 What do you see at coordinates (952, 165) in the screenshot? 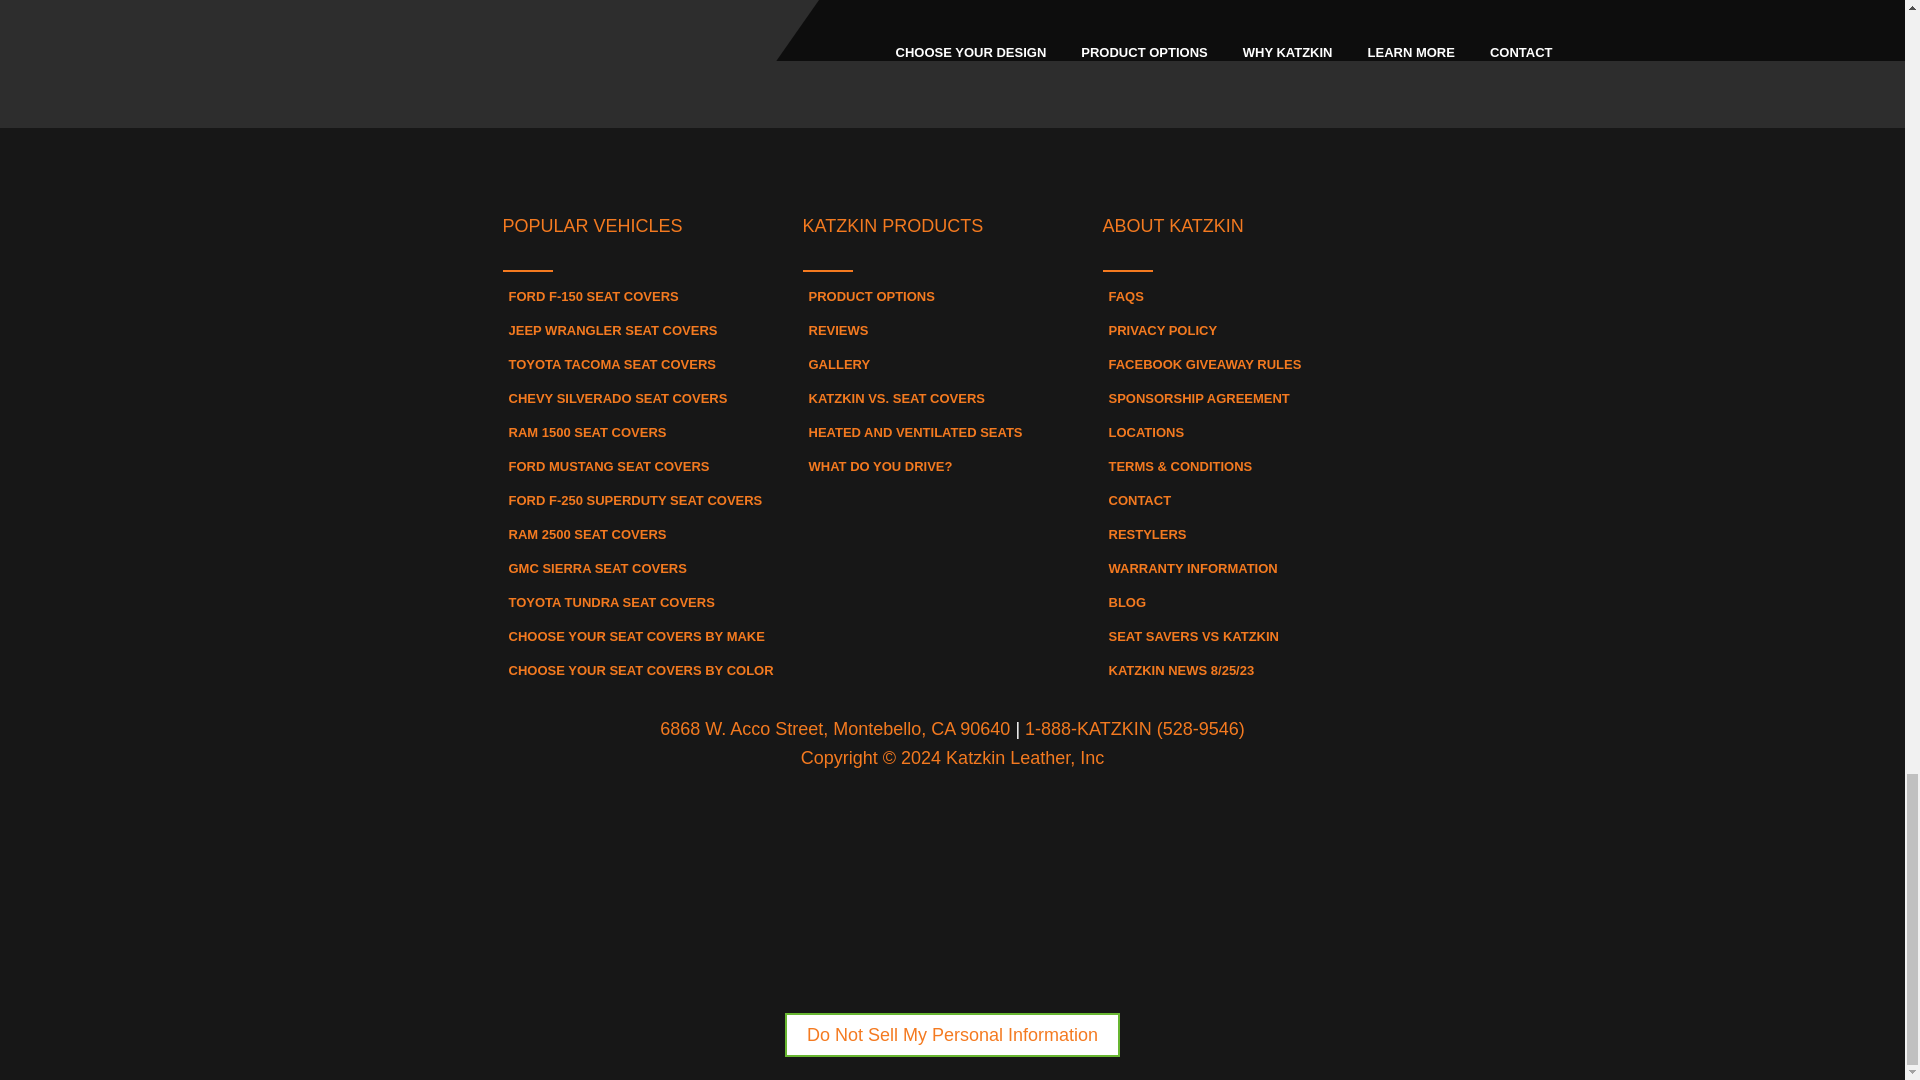
I see `Instagram` at bounding box center [952, 165].